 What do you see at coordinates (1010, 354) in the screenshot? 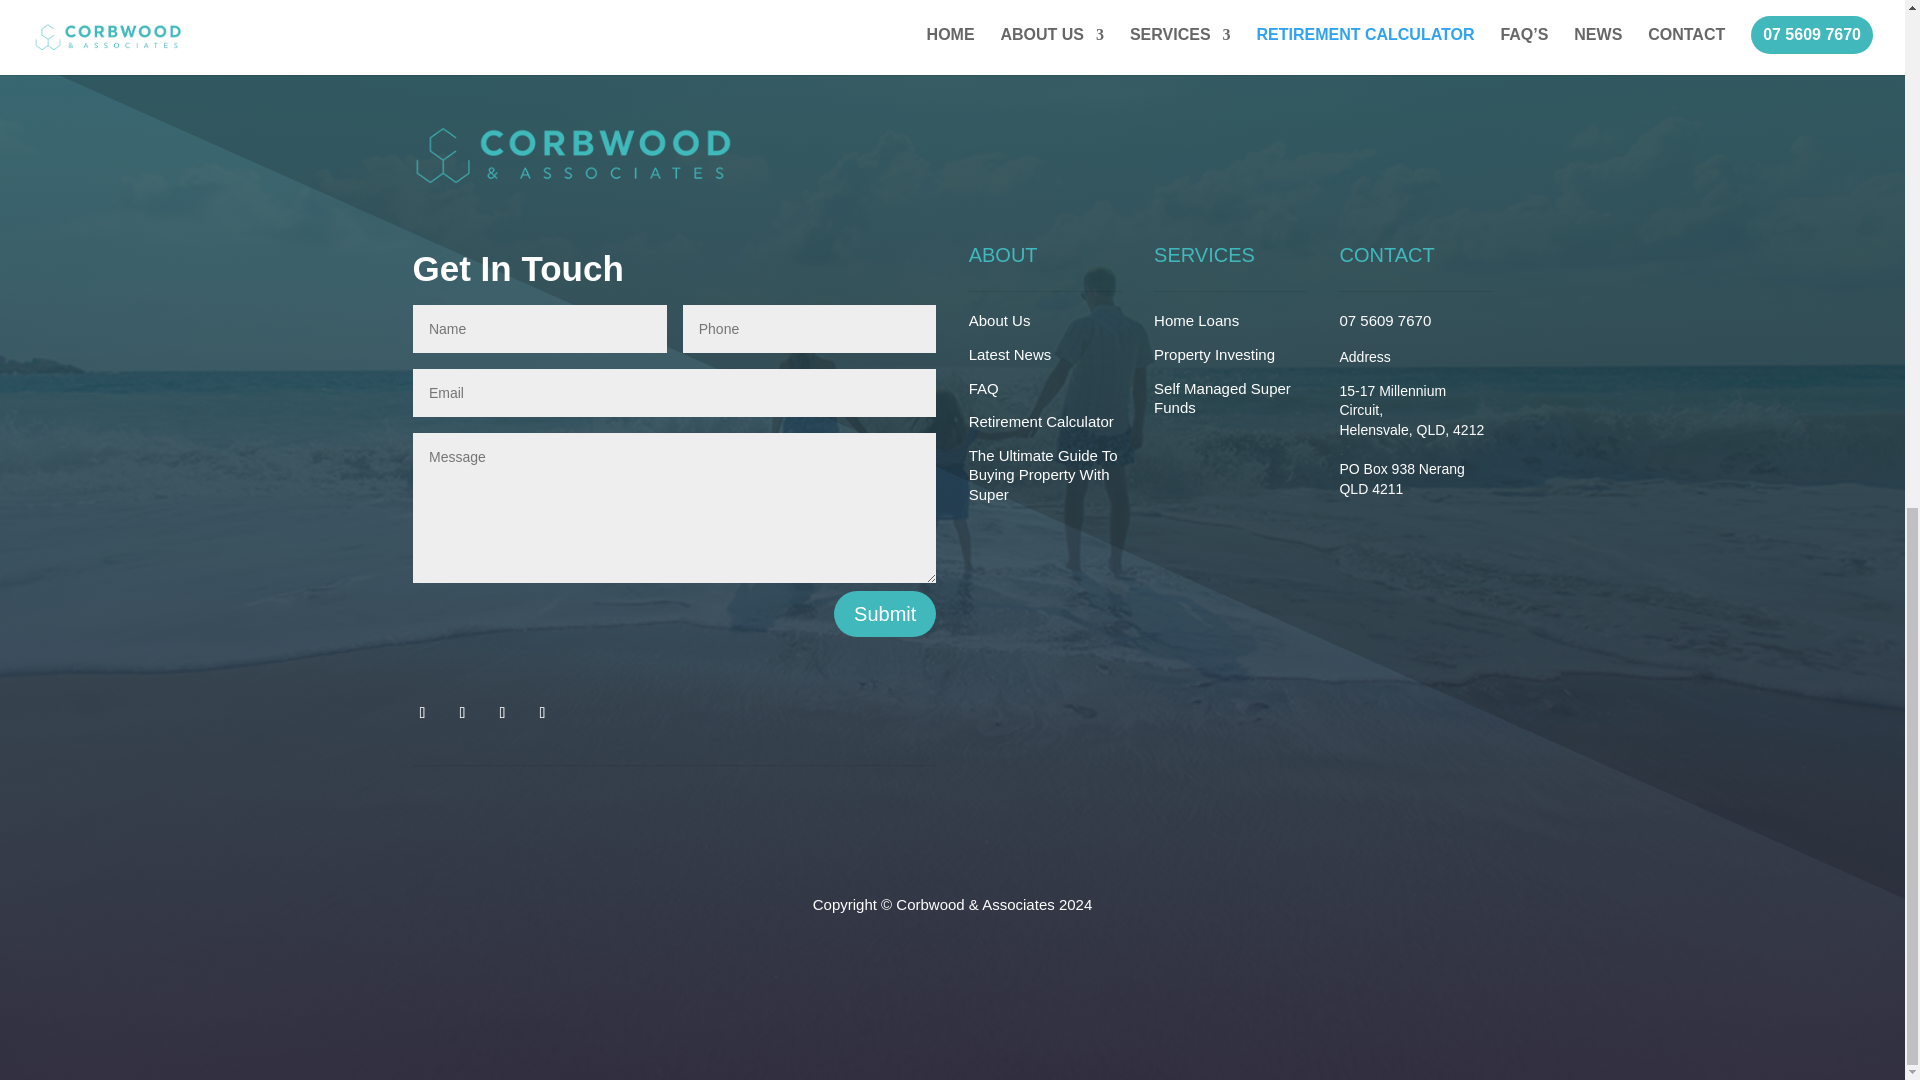
I see `Latest News` at bounding box center [1010, 354].